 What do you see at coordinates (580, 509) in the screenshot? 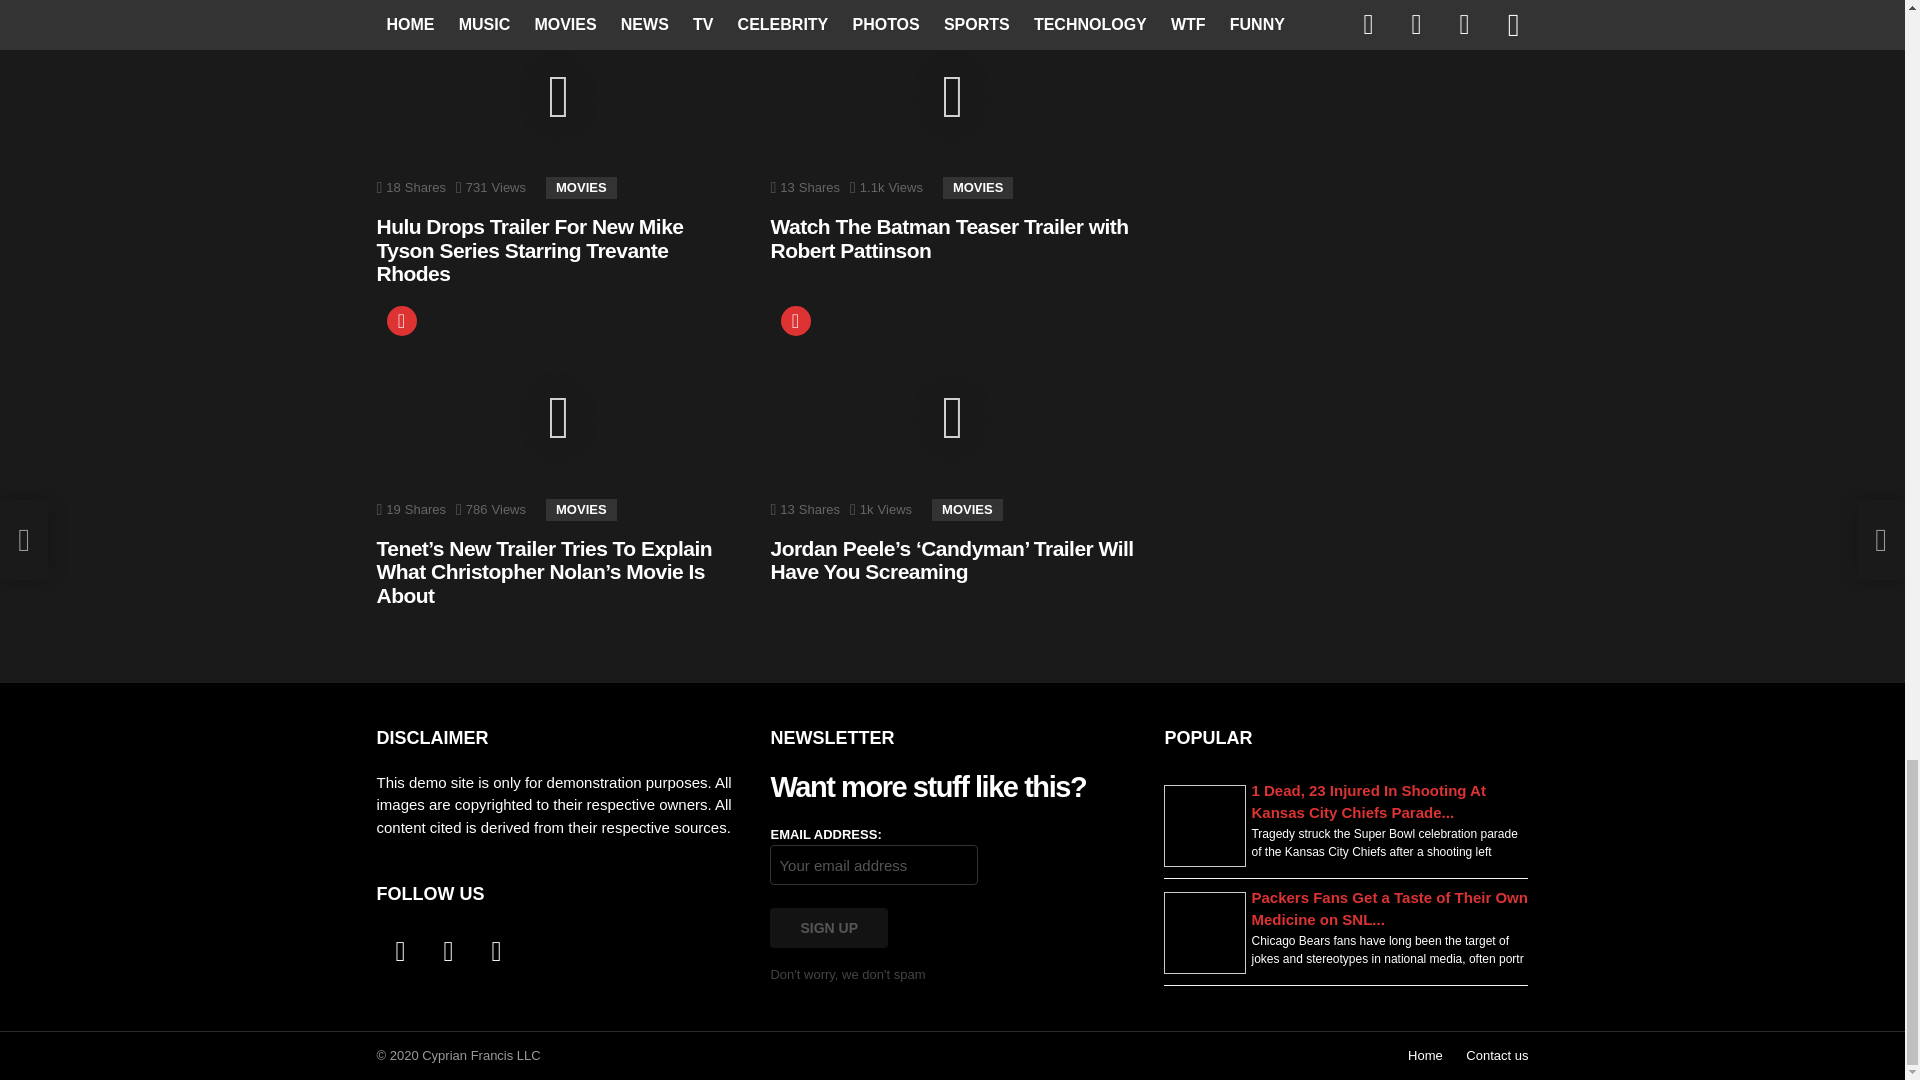
I see `MOVIES` at bounding box center [580, 509].